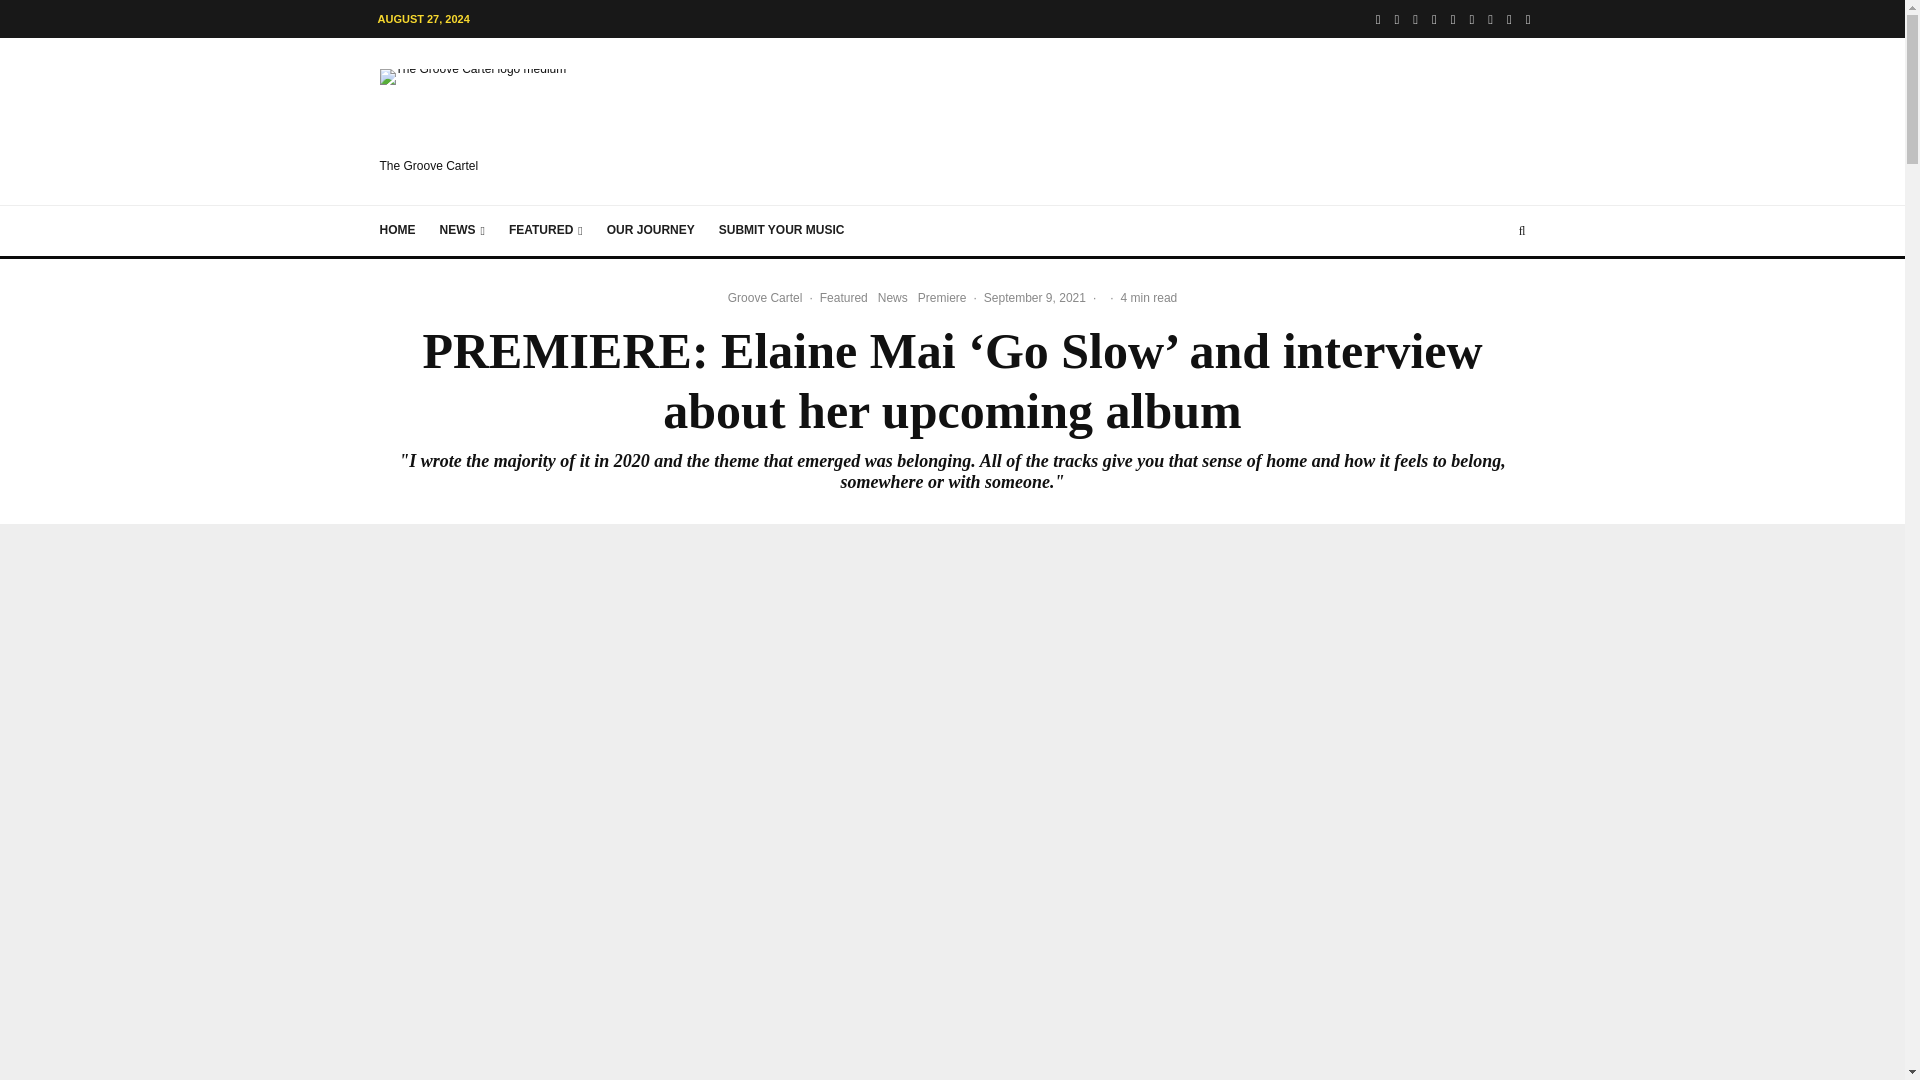 This screenshot has width=1920, height=1080. What do you see at coordinates (546, 230) in the screenshot?
I see `FEATURED` at bounding box center [546, 230].